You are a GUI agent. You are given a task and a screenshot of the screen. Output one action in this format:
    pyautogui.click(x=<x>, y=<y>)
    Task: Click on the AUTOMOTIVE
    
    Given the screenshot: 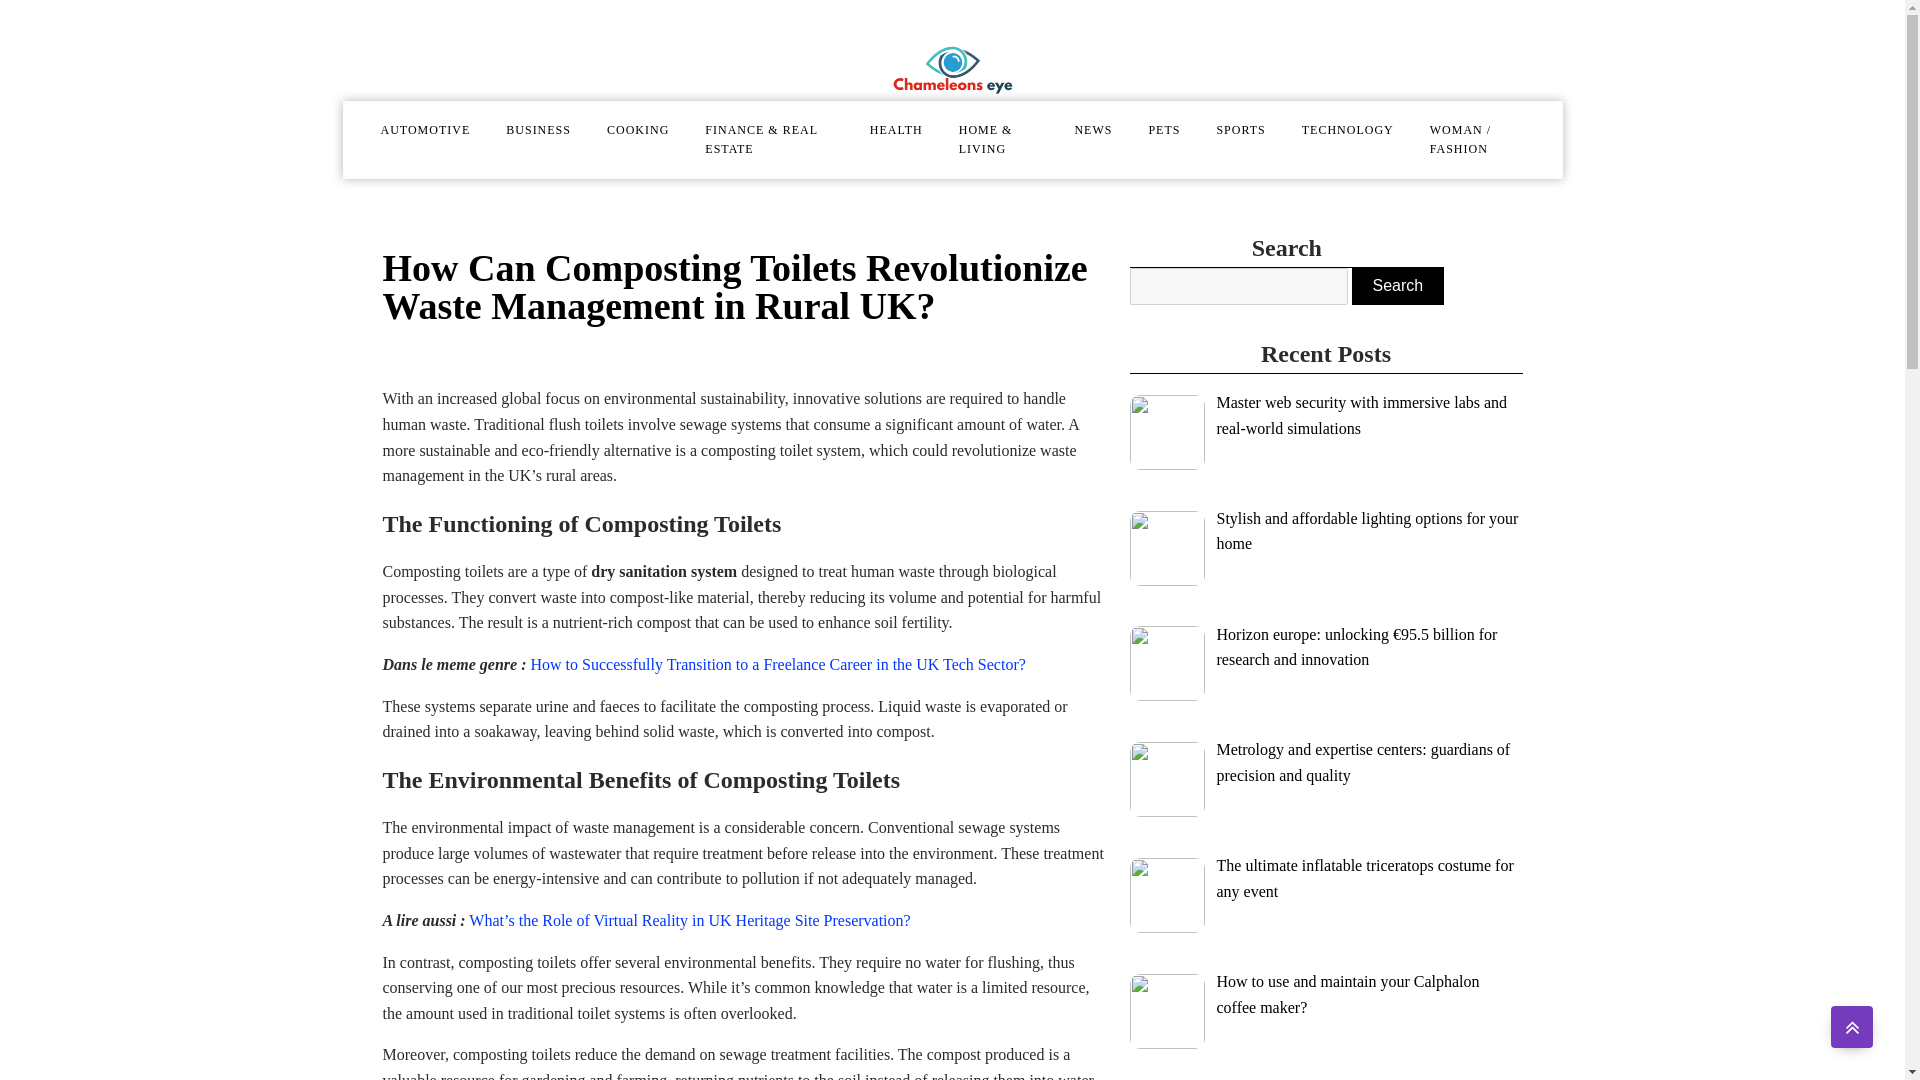 What is the action you would take?
    pyautogui.click(x=424, y=129)
    